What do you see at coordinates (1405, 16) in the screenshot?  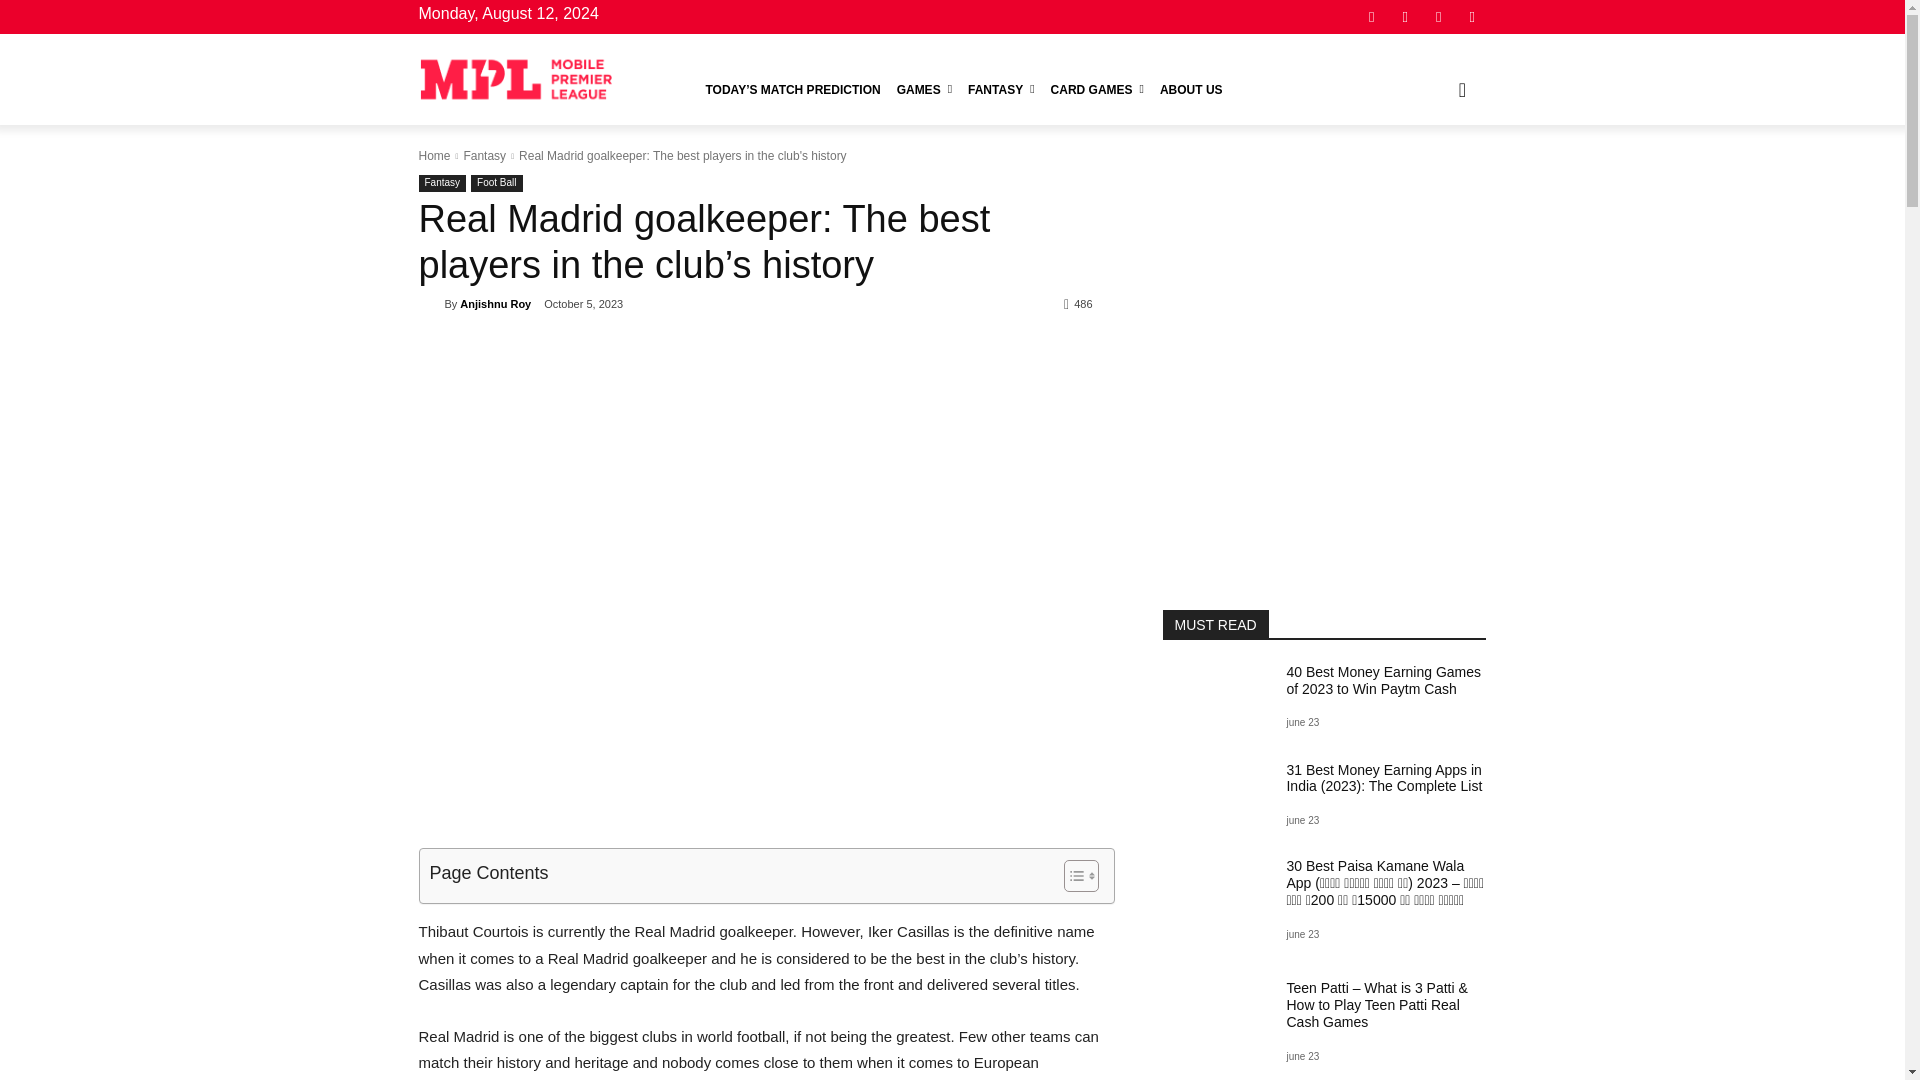 I see `Instagram` at bounding box center [1405, 16].